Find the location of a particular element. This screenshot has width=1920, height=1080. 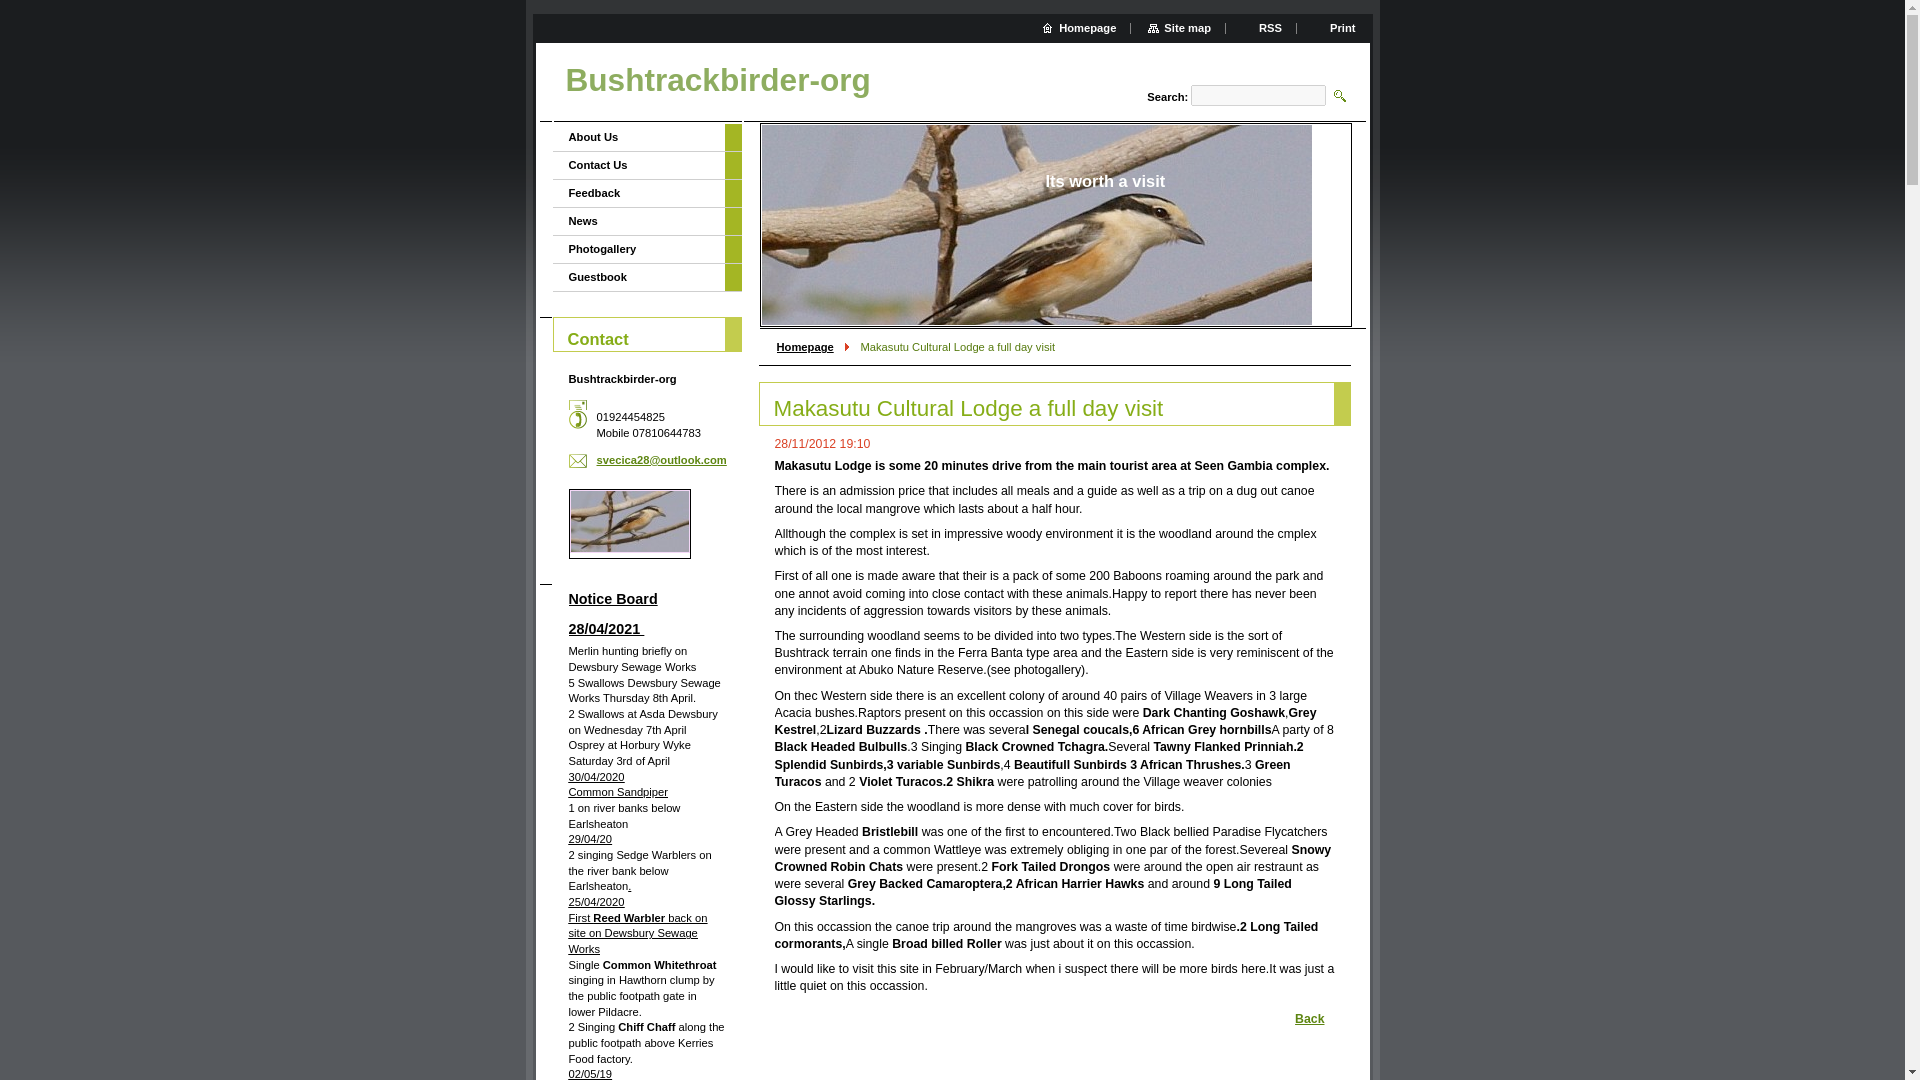

Site map is located at coordinates (1180, 27).